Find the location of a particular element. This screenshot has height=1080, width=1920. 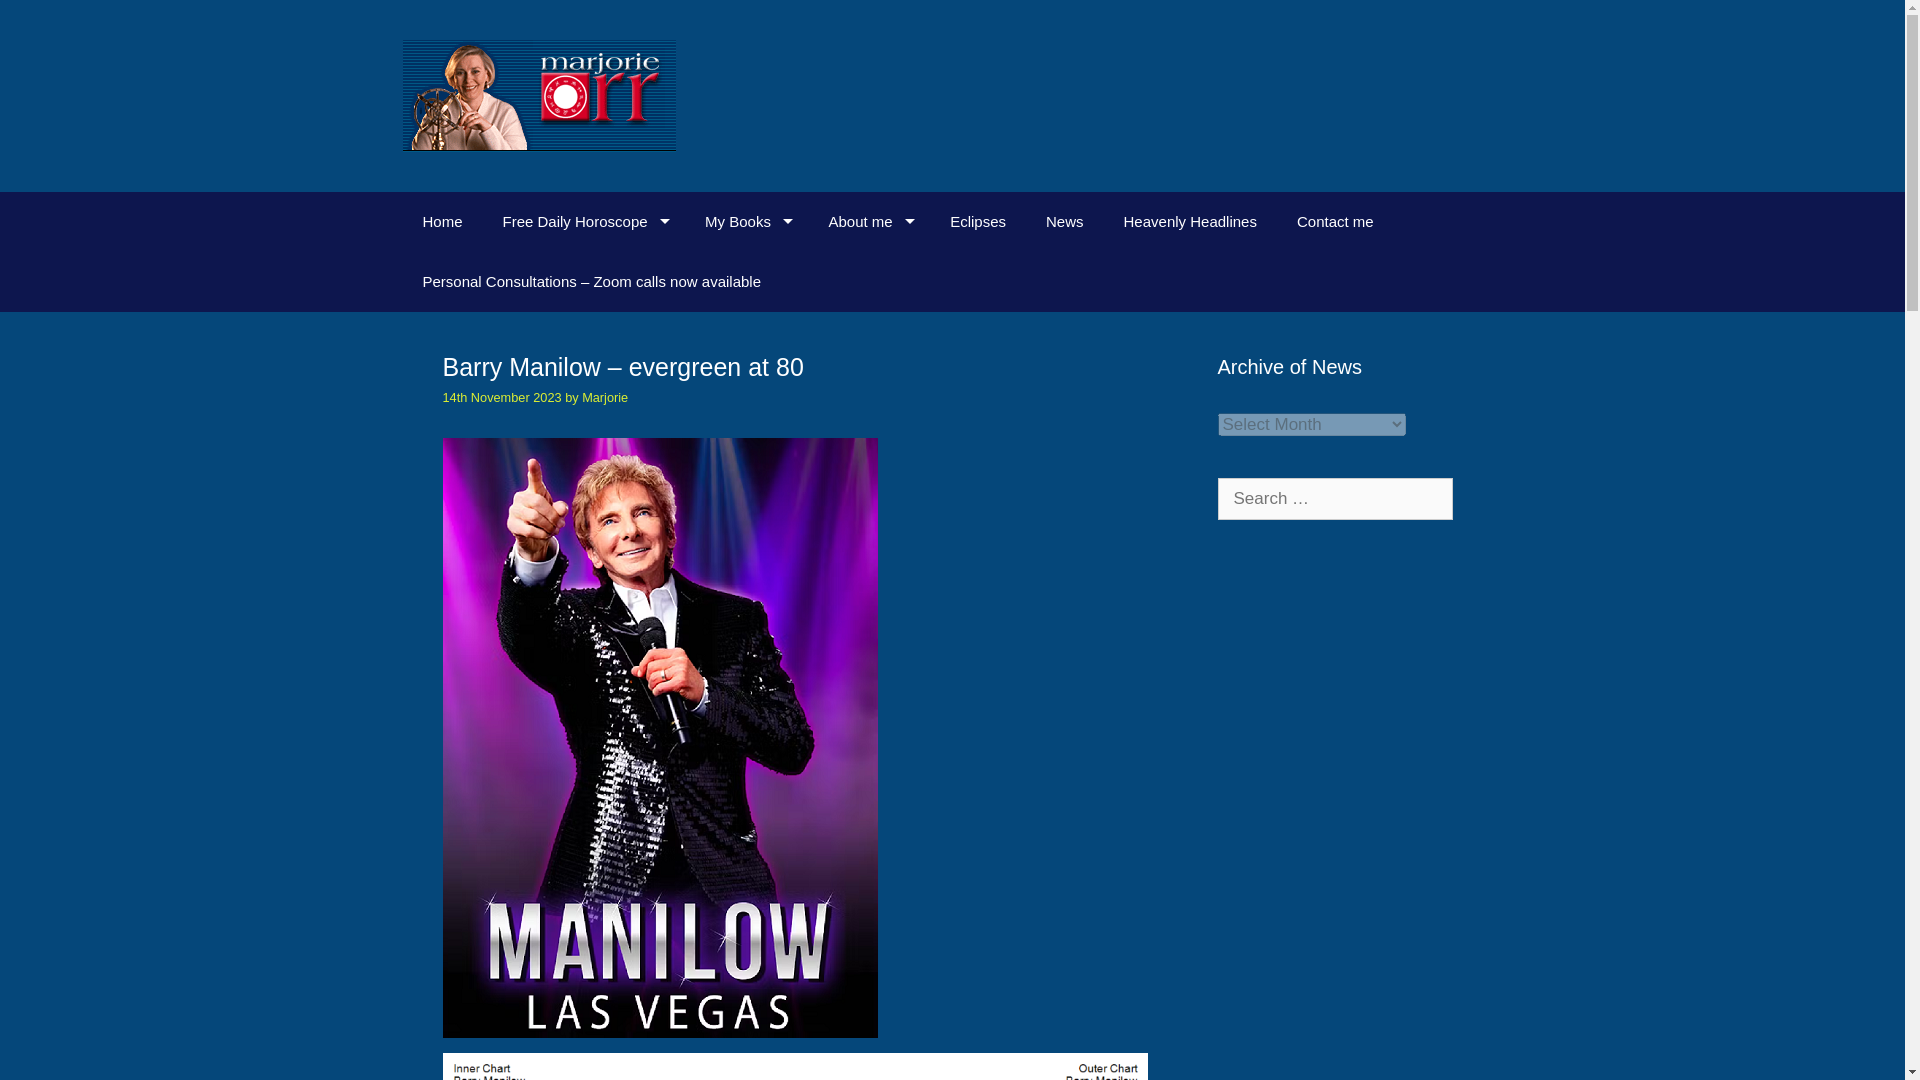

Eclipses is located at coordinates (977, 222).